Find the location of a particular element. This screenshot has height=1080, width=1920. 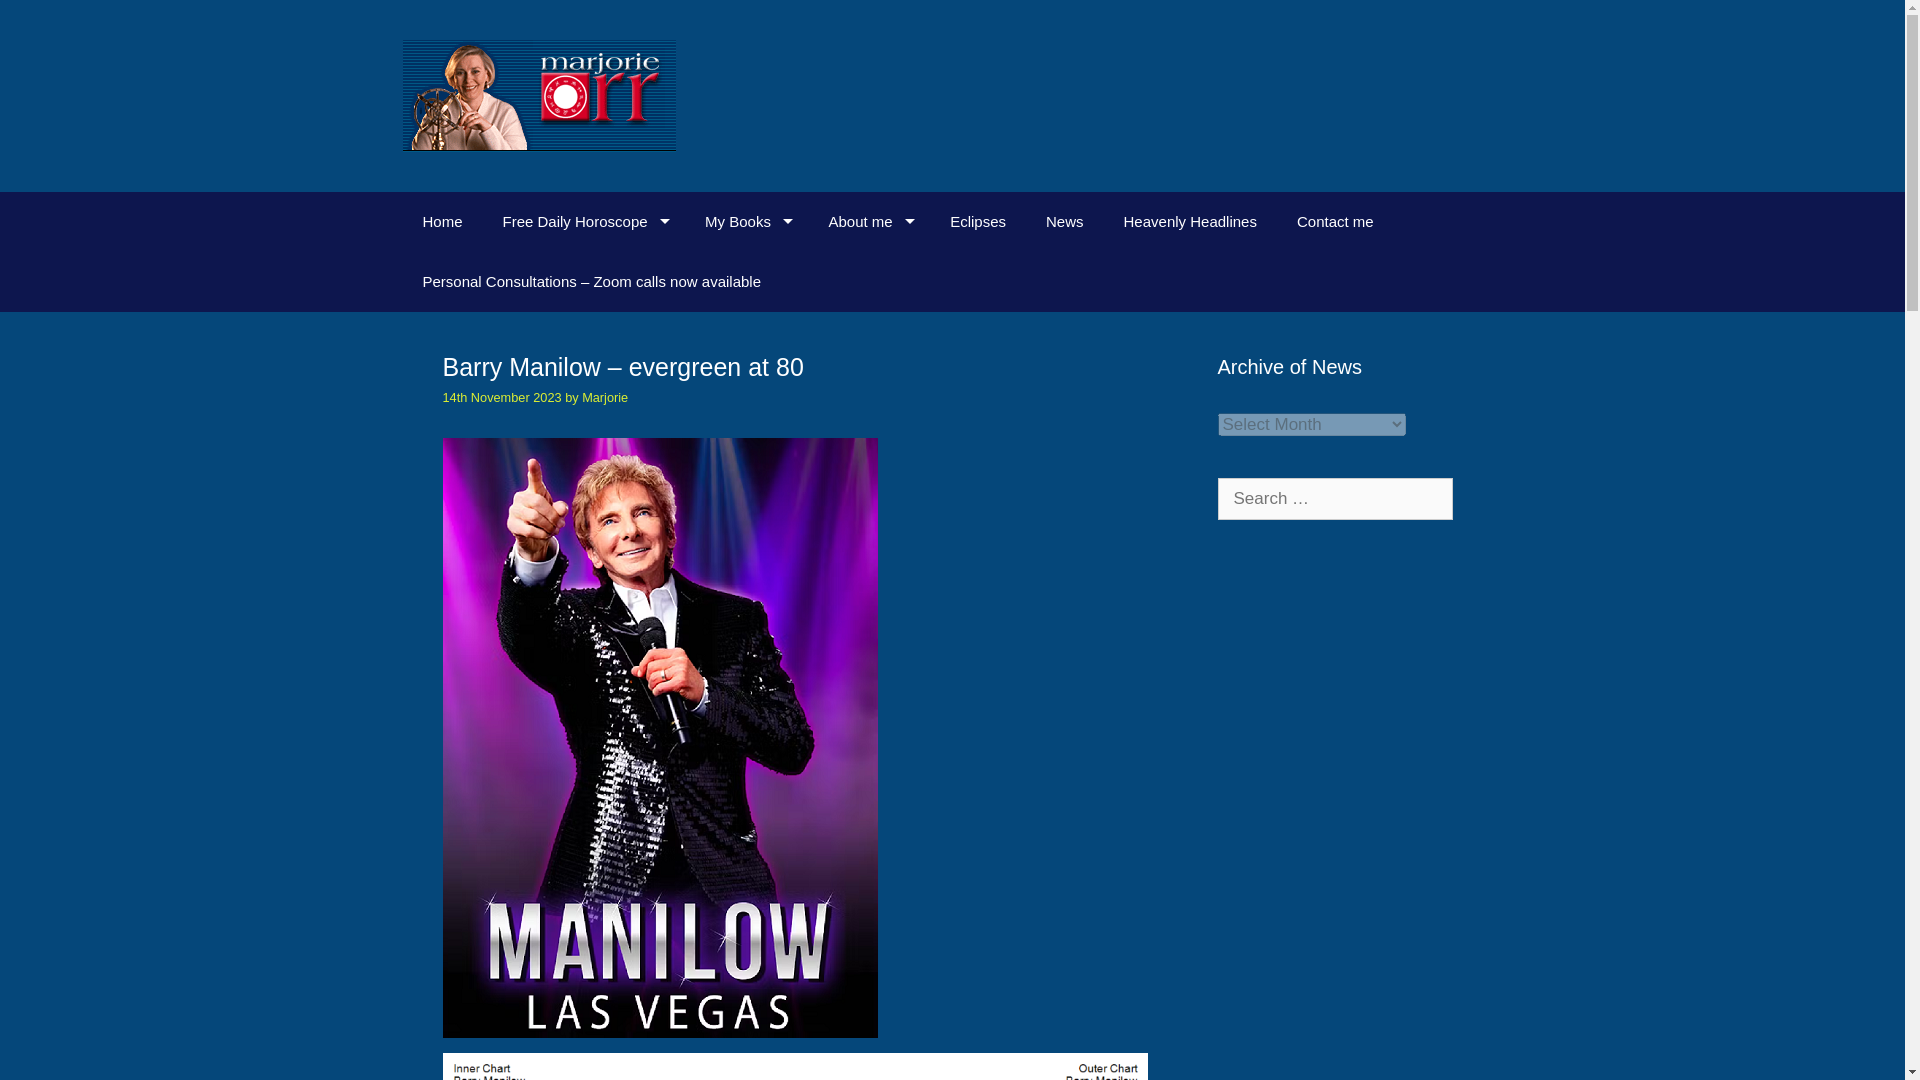

Eclipses is located at coordinates (977, 222).